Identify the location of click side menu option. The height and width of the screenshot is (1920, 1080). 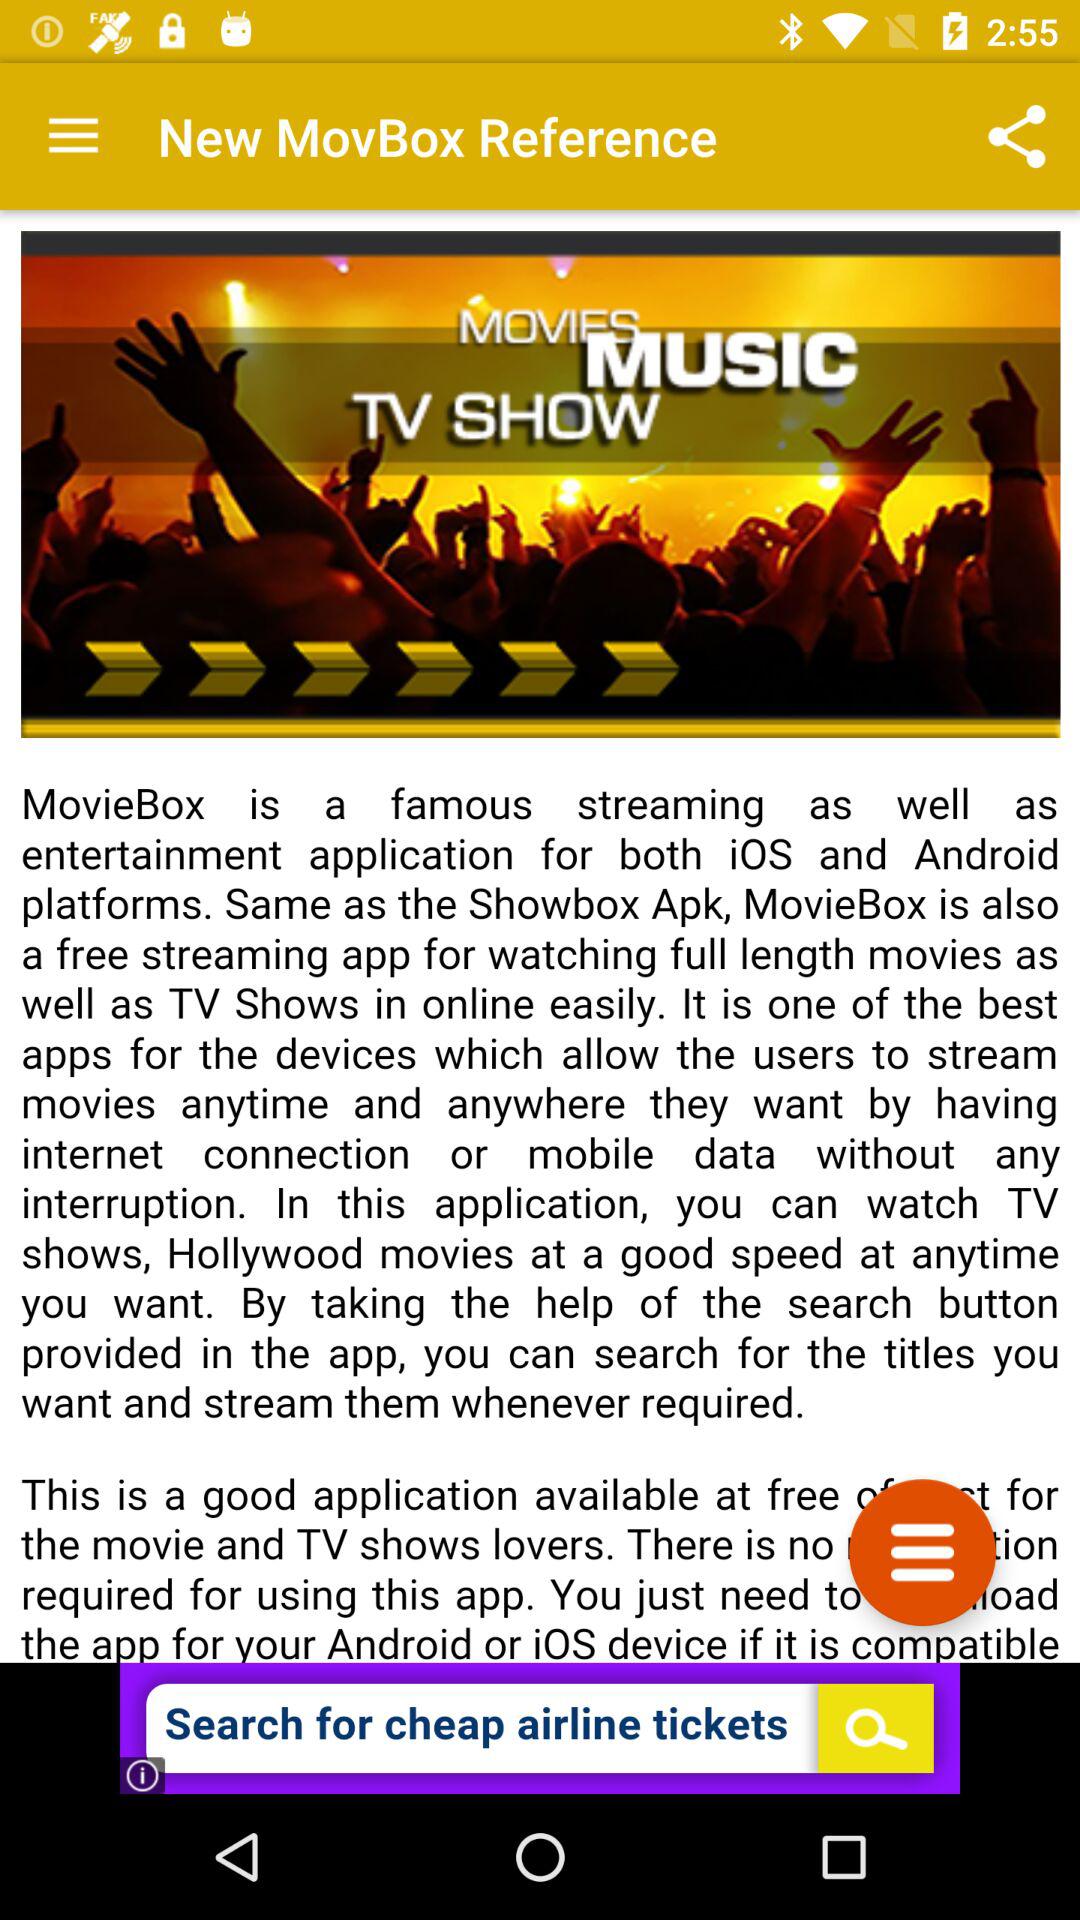
(922, 1552).